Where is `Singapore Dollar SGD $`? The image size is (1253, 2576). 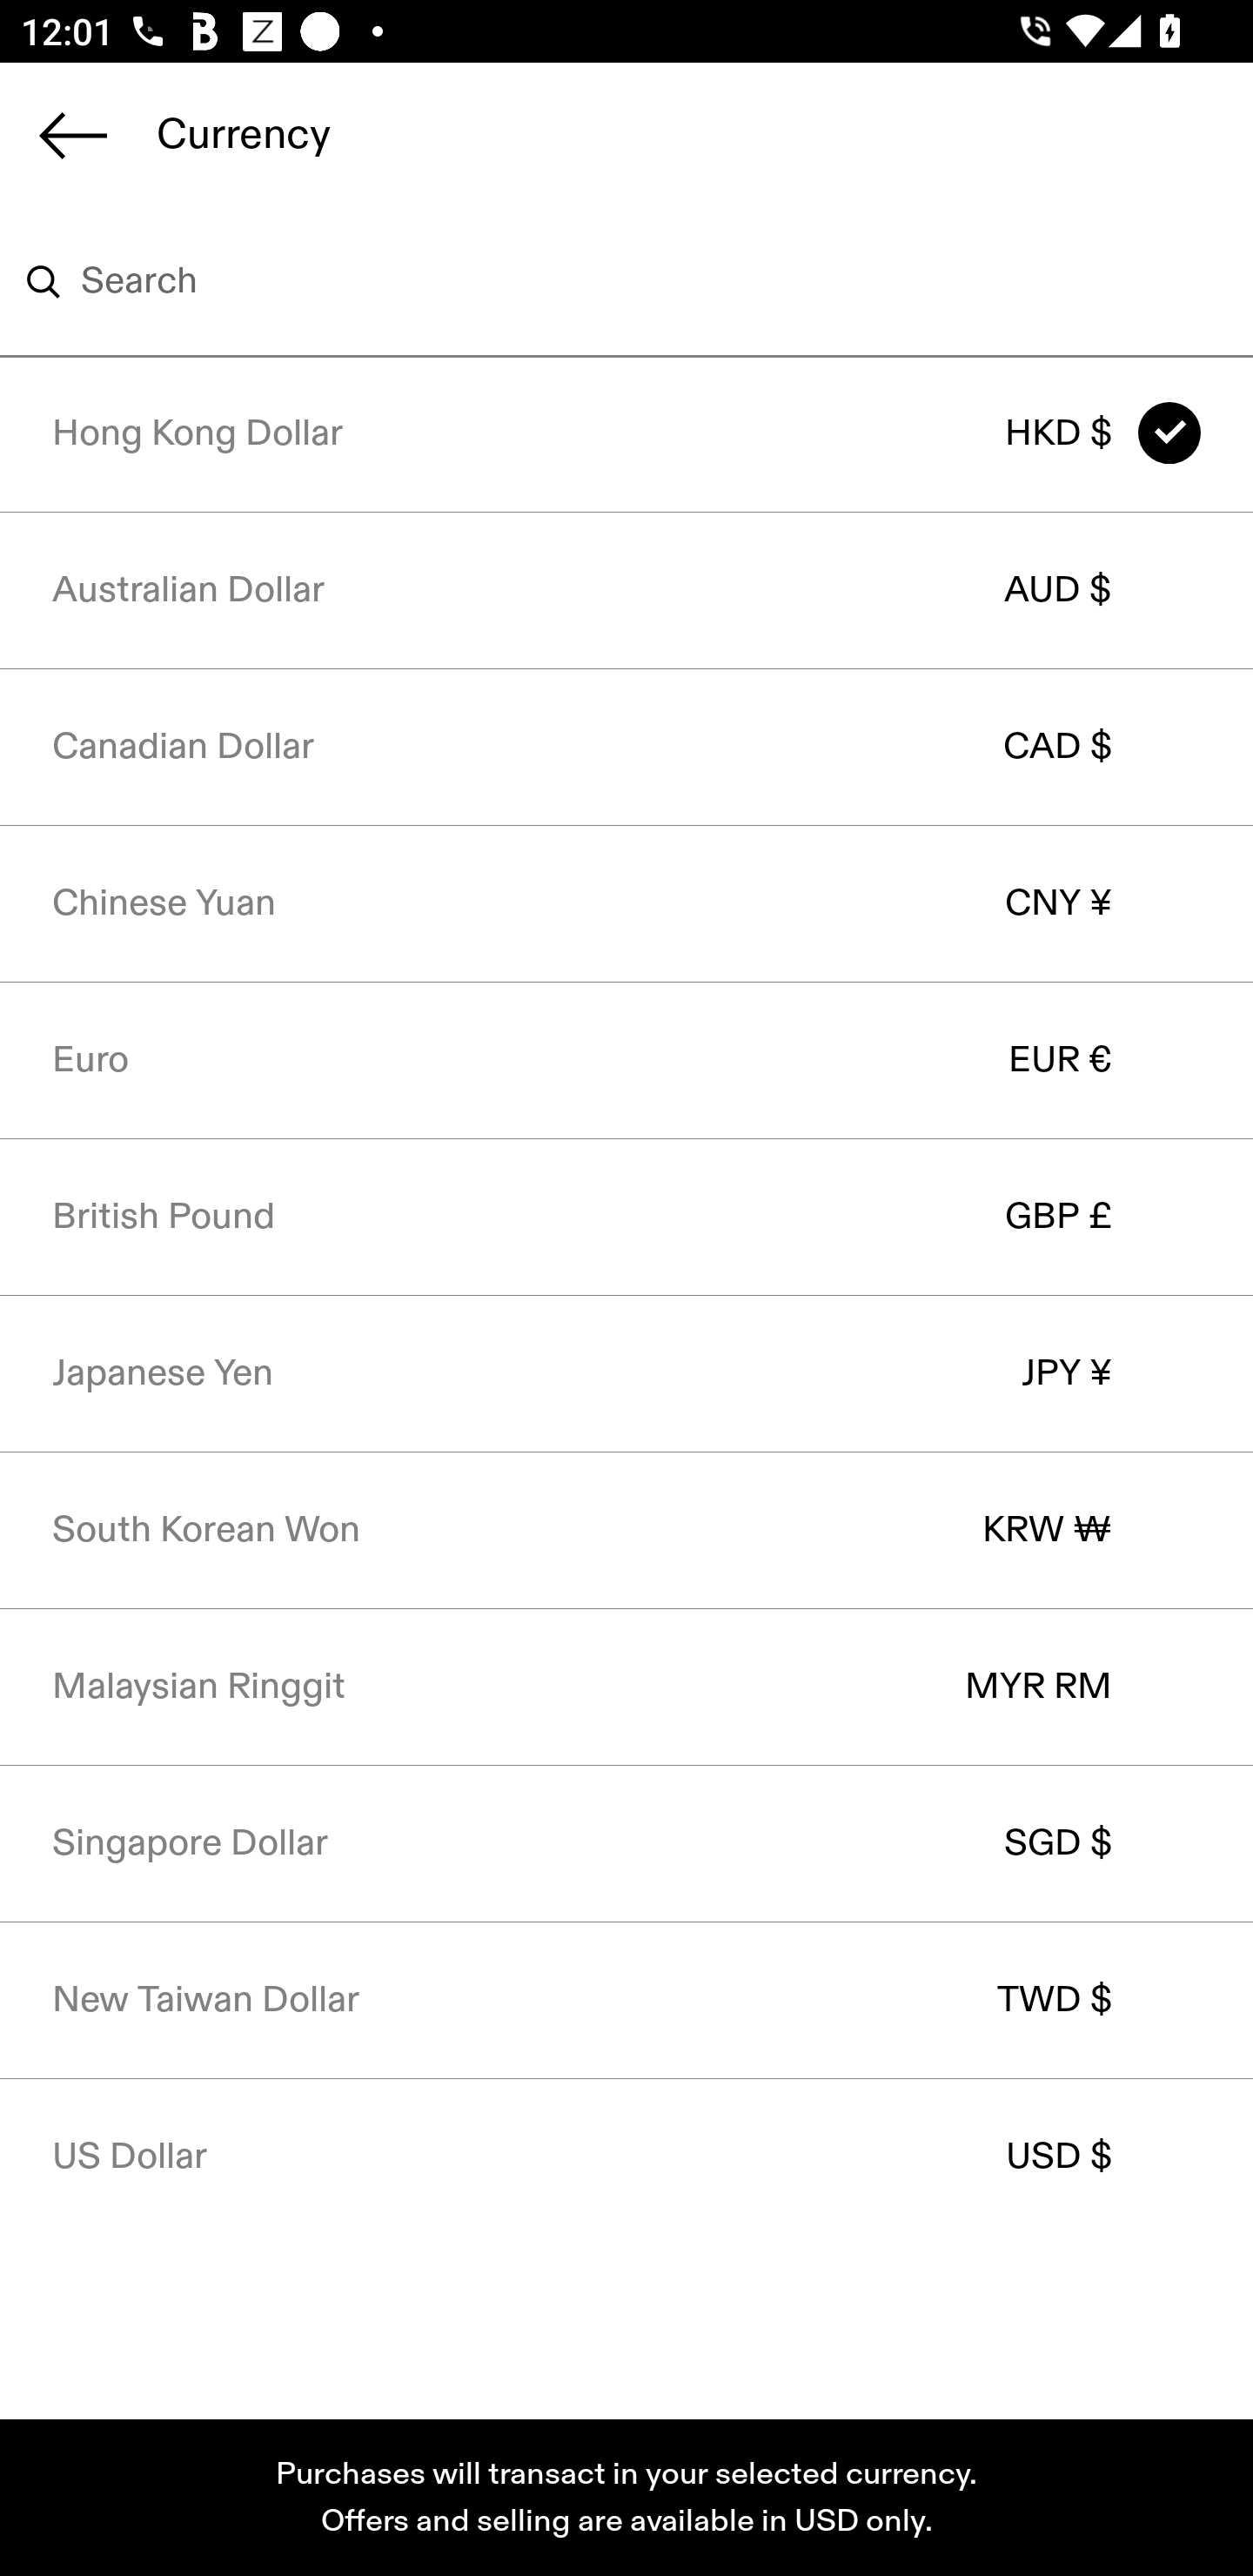 Singapore Dollar SGD $ is located at coordinates (626, 1843).